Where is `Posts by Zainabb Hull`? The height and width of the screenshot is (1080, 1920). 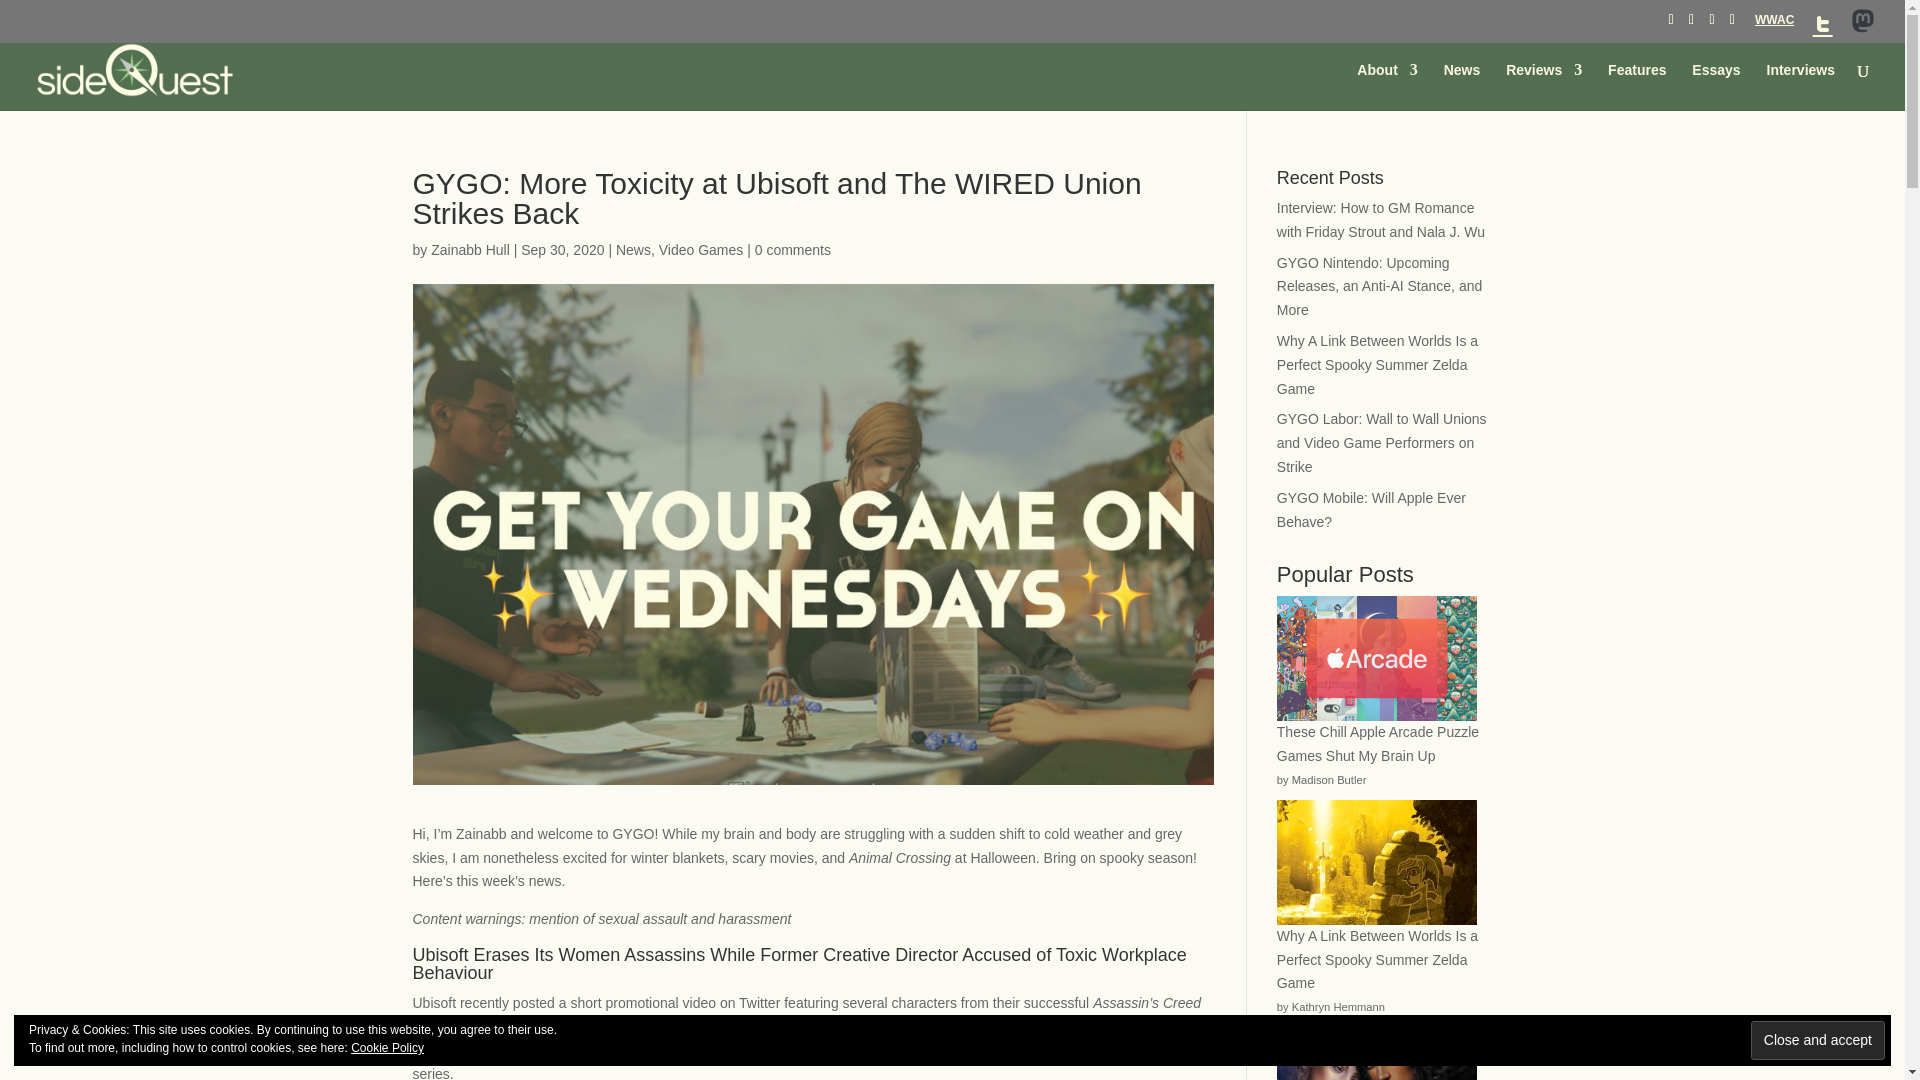 Posts by Zainabb Hull is located at coordinates (470, 250).